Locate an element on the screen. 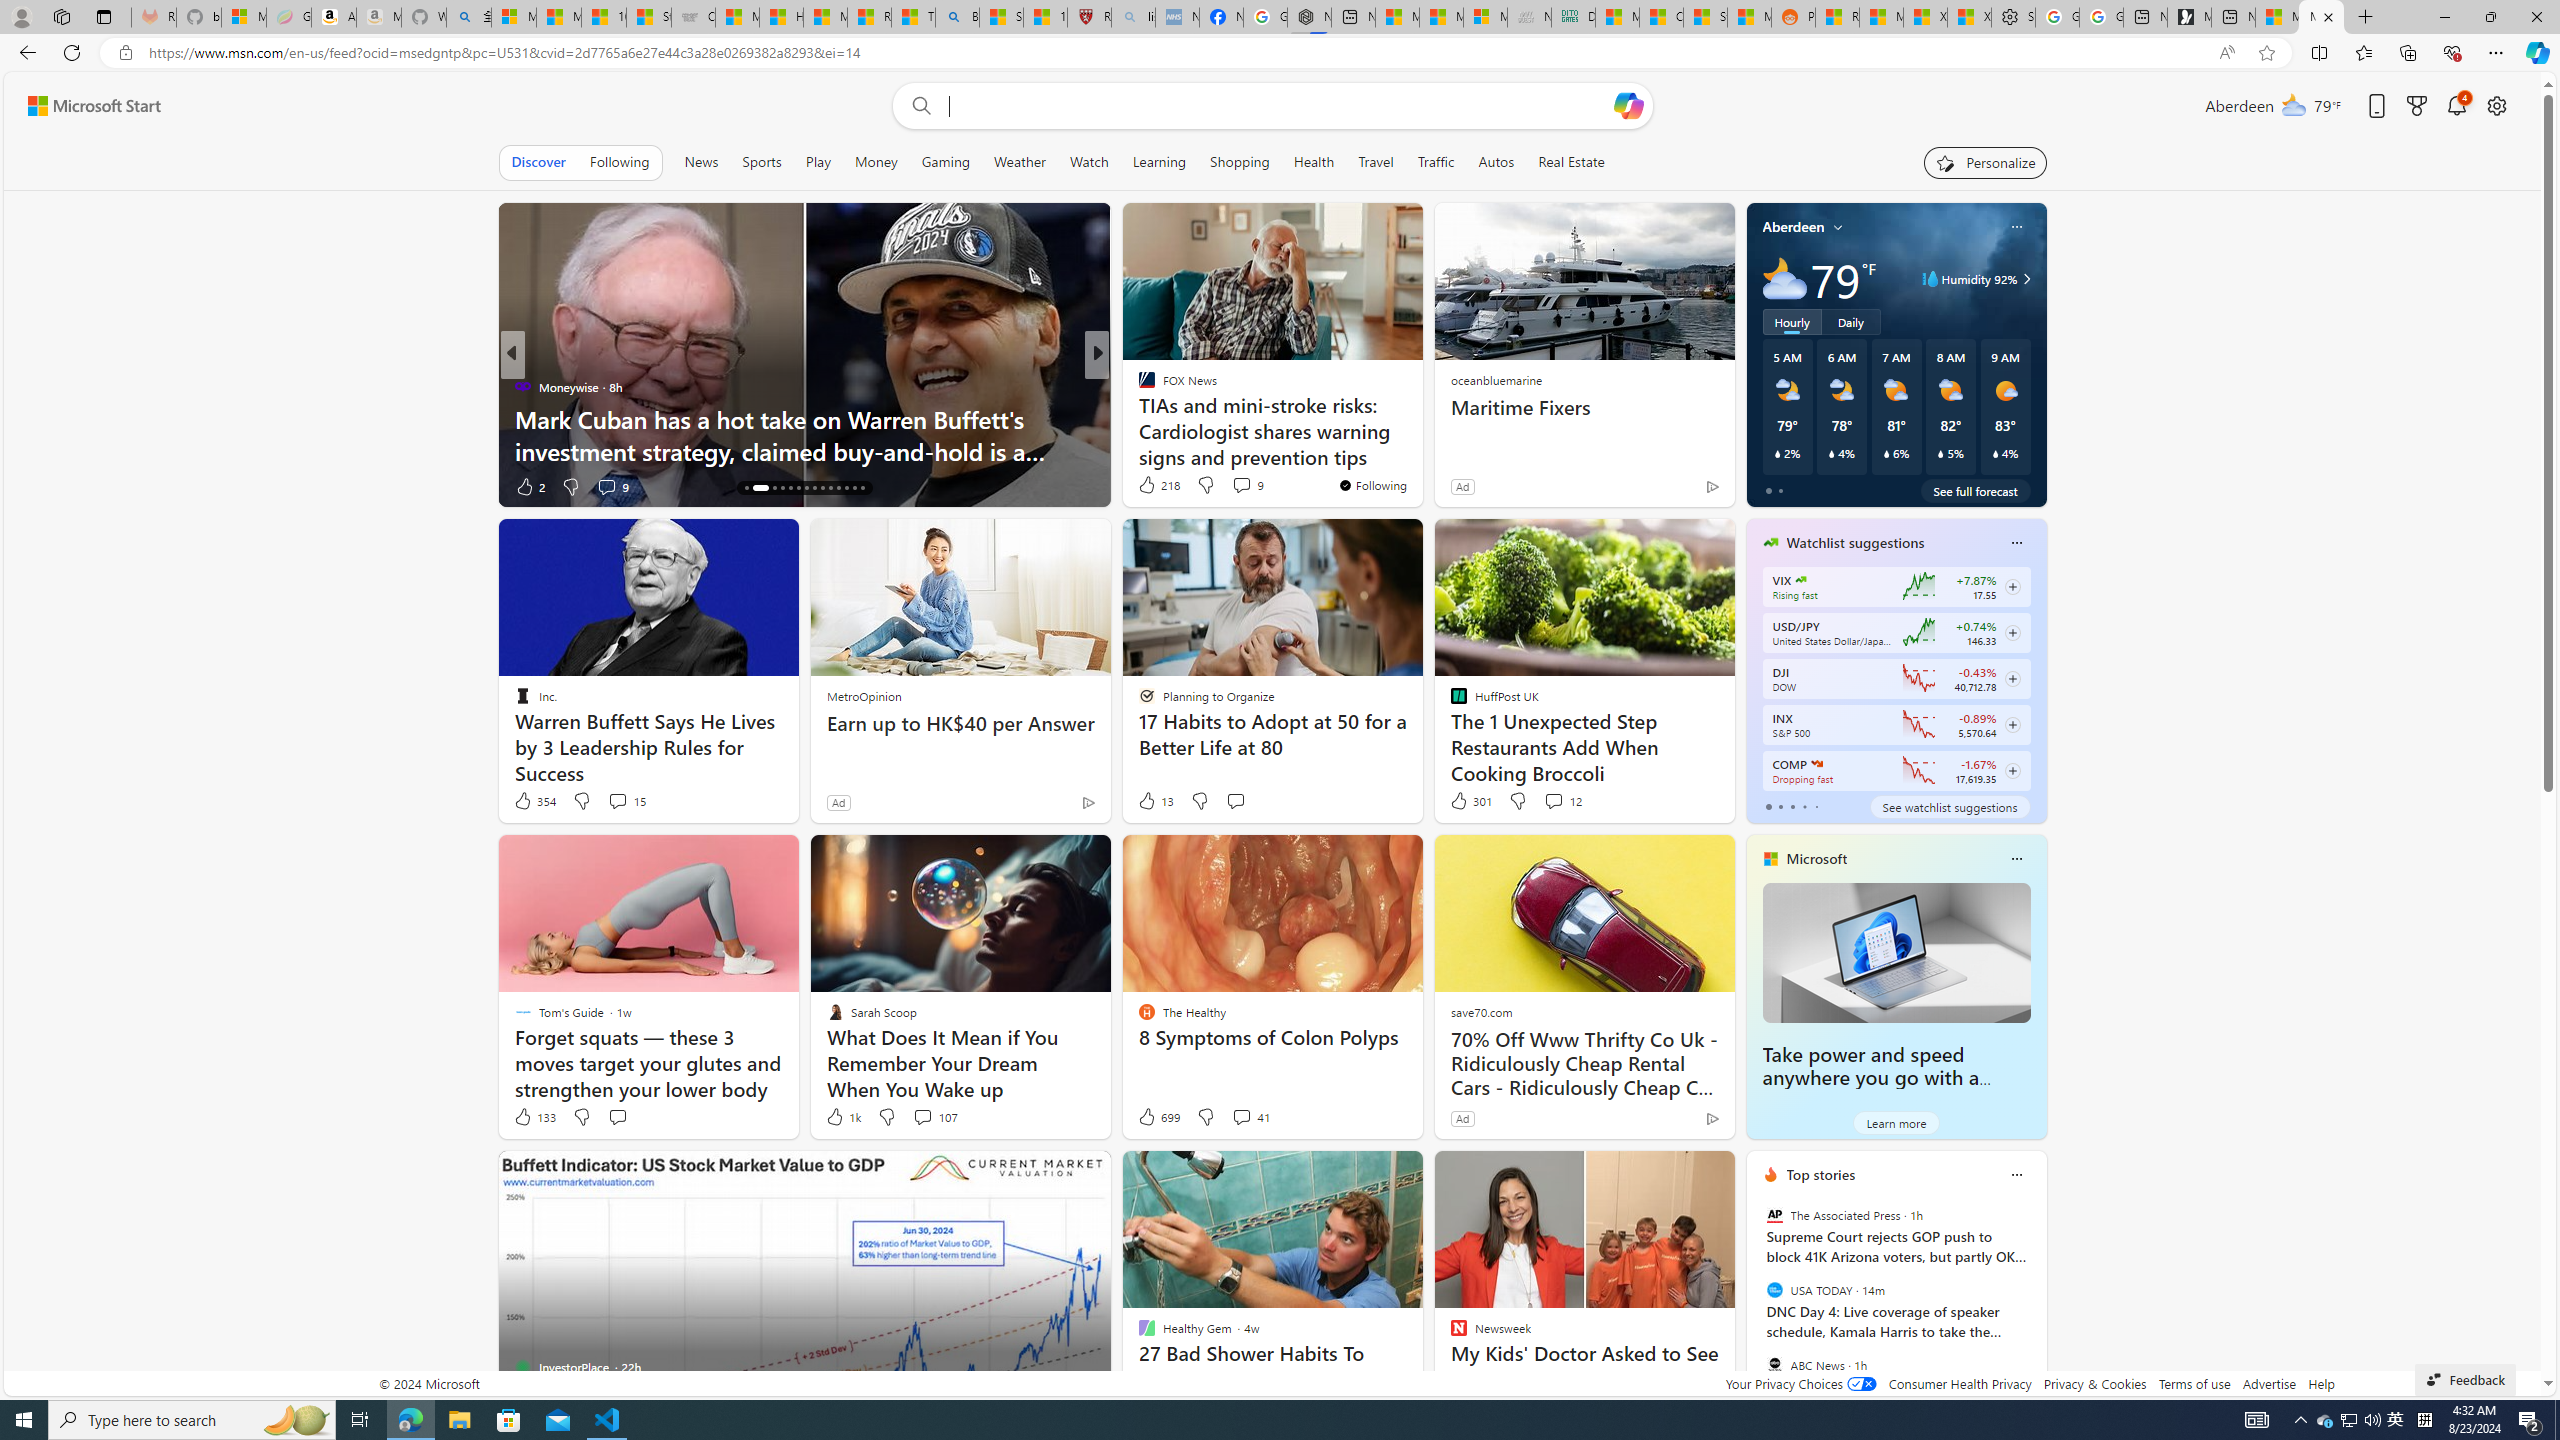 The height and width of the screenshot is (1440, 2560). 133 Like is located at coordinates (534, 1116).